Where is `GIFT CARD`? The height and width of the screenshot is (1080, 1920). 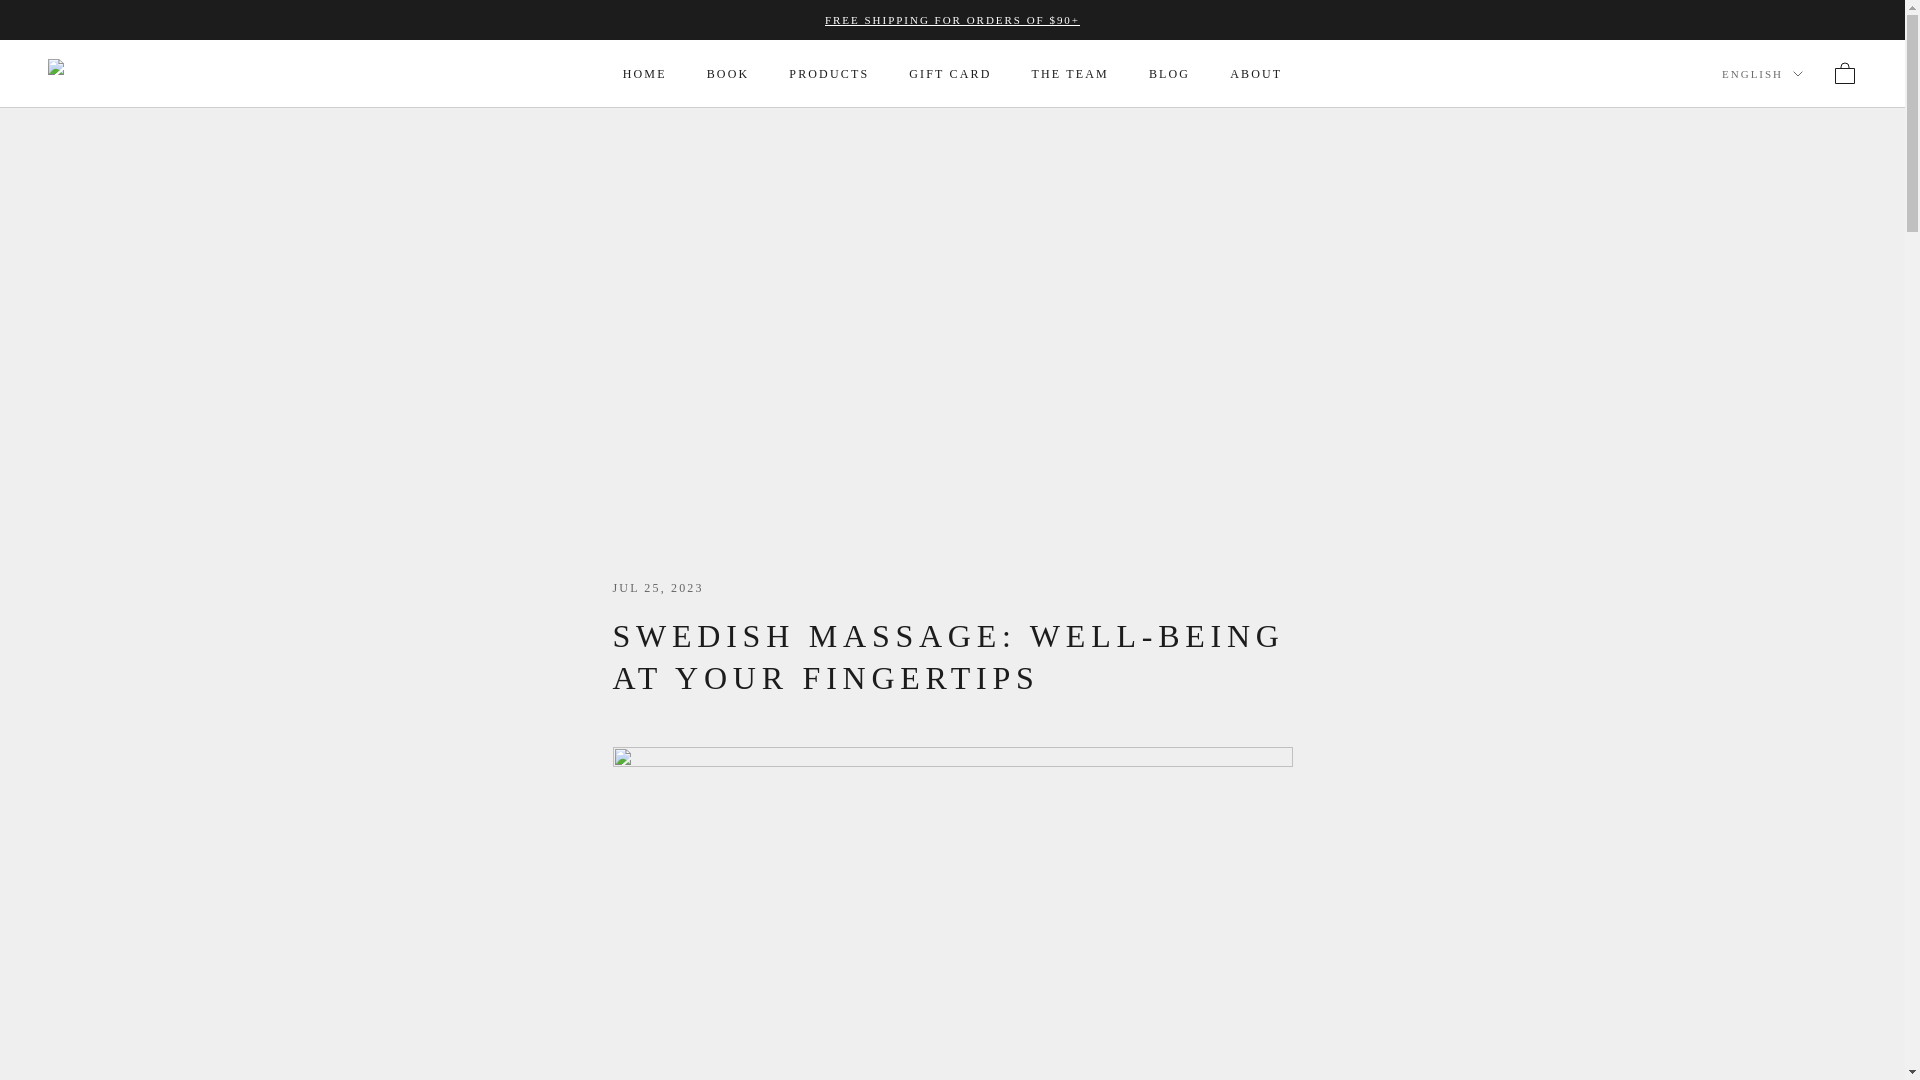 GIFT CARD is located at coordinates (949, 74).